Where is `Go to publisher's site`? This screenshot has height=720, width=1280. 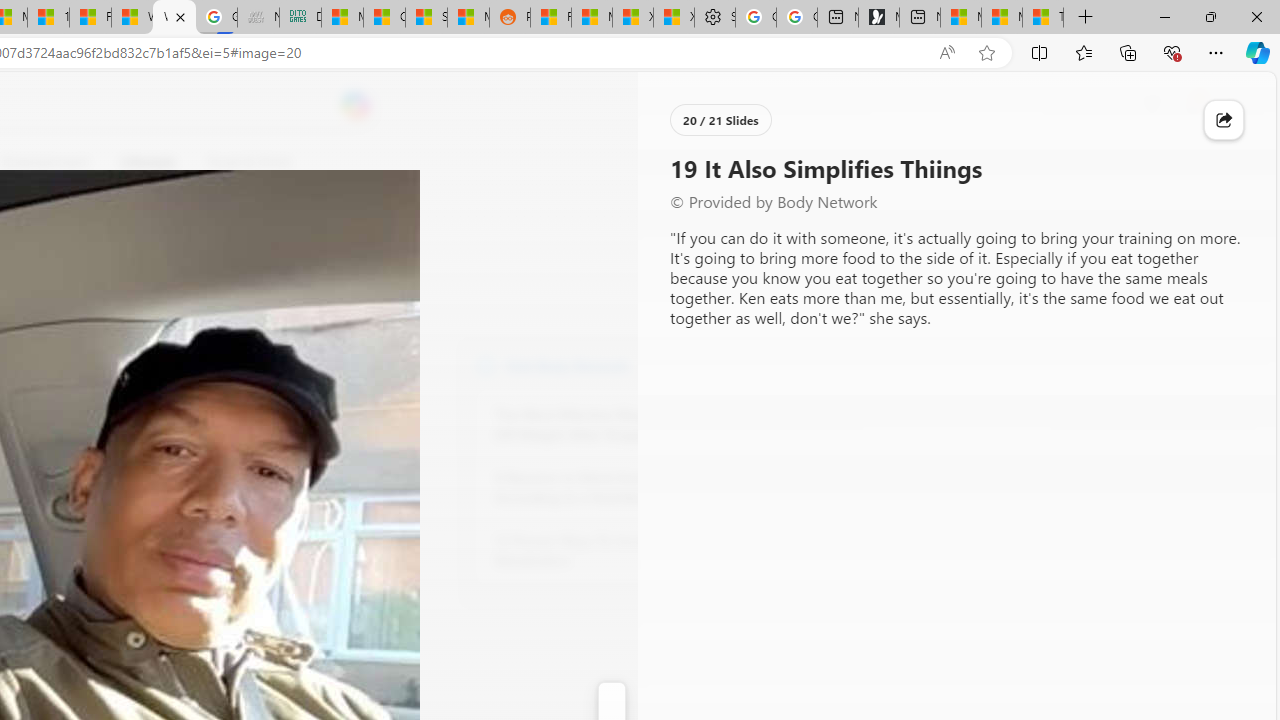 Go to publisher's site is located at coordinates (180, 258).